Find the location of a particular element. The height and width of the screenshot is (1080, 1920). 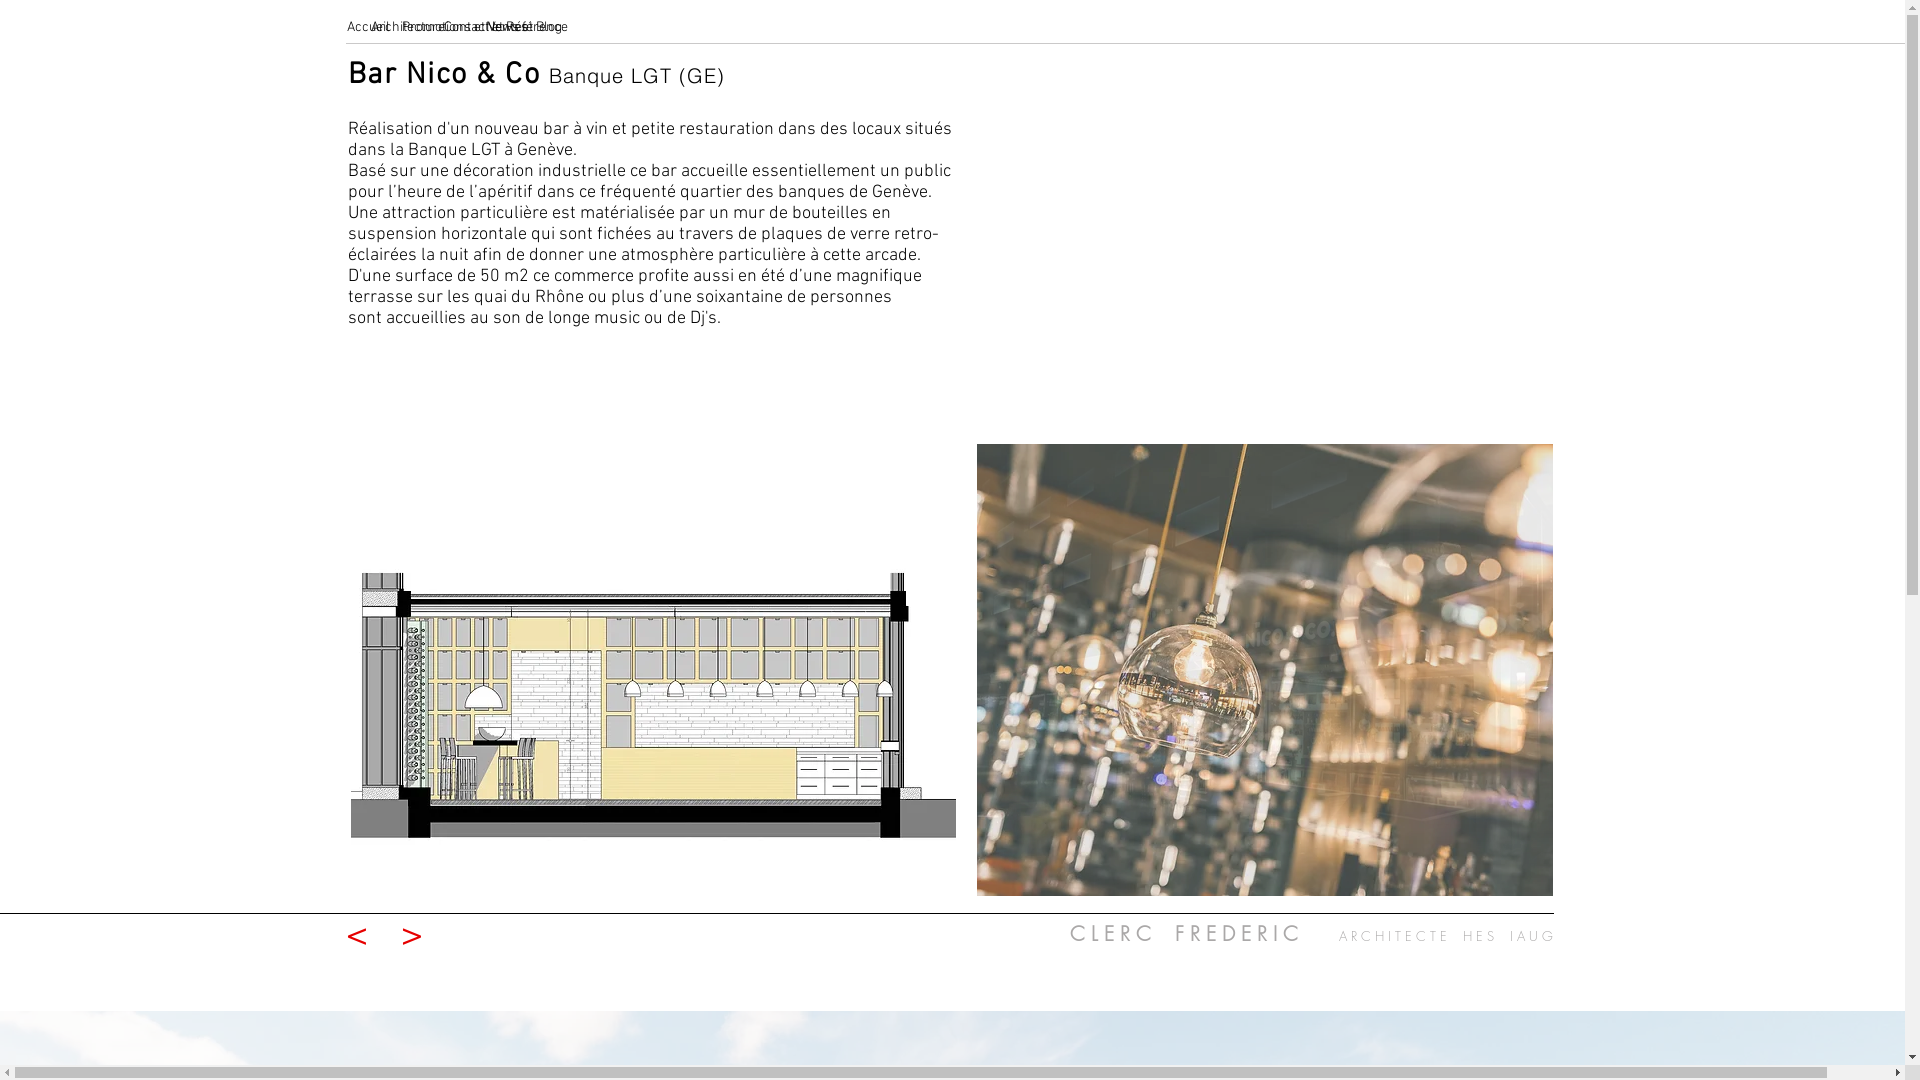

Accueil is located at coordinates (344, 28).